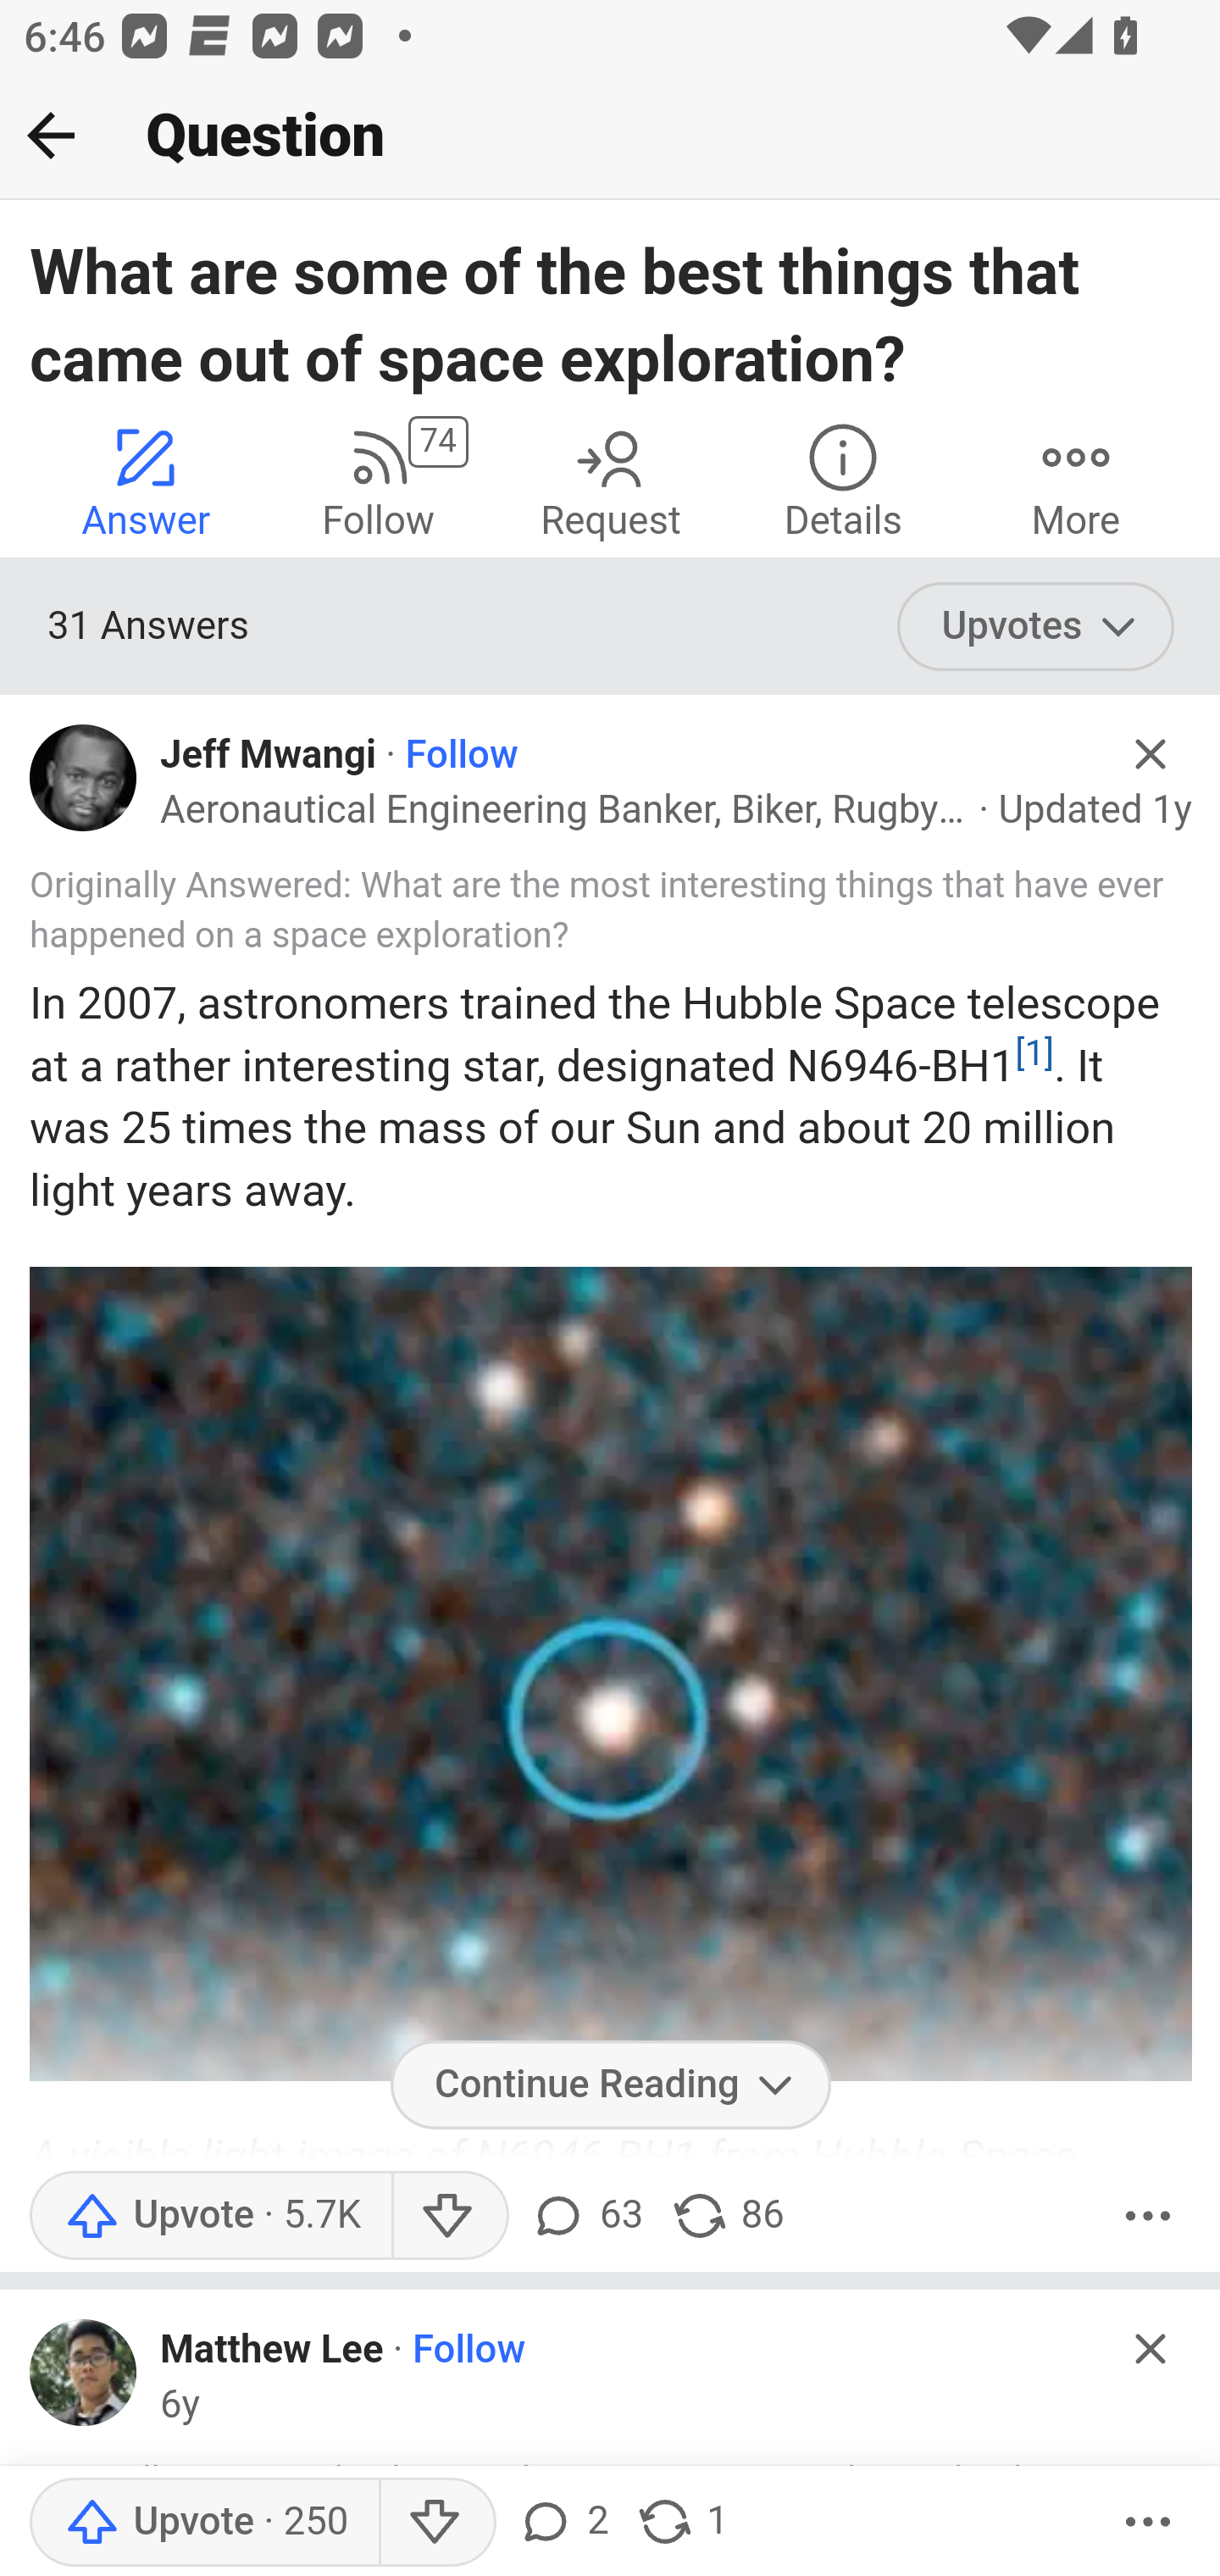  Describe the element at coordinates (843, 480) in the screenshot. I see `Details` at that location.